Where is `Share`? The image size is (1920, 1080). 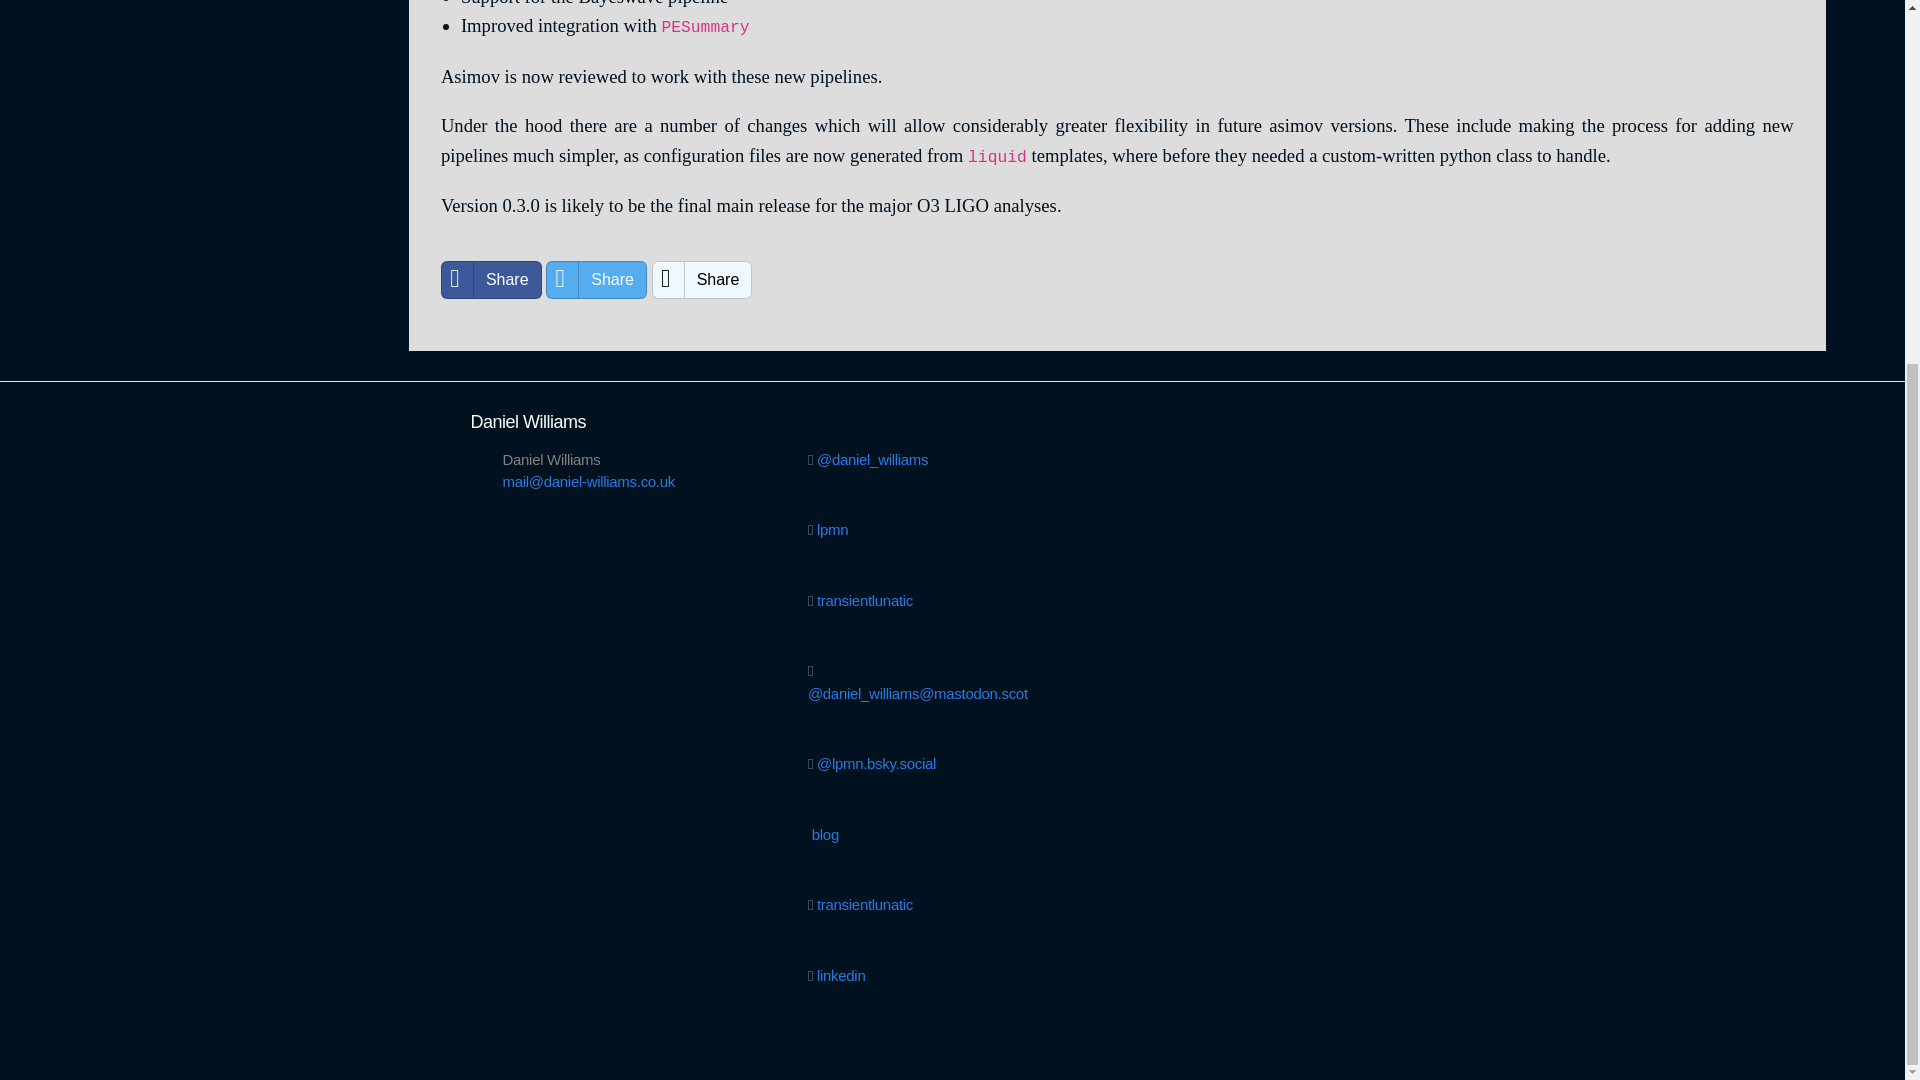 Share is located at coordinates (702, 280).